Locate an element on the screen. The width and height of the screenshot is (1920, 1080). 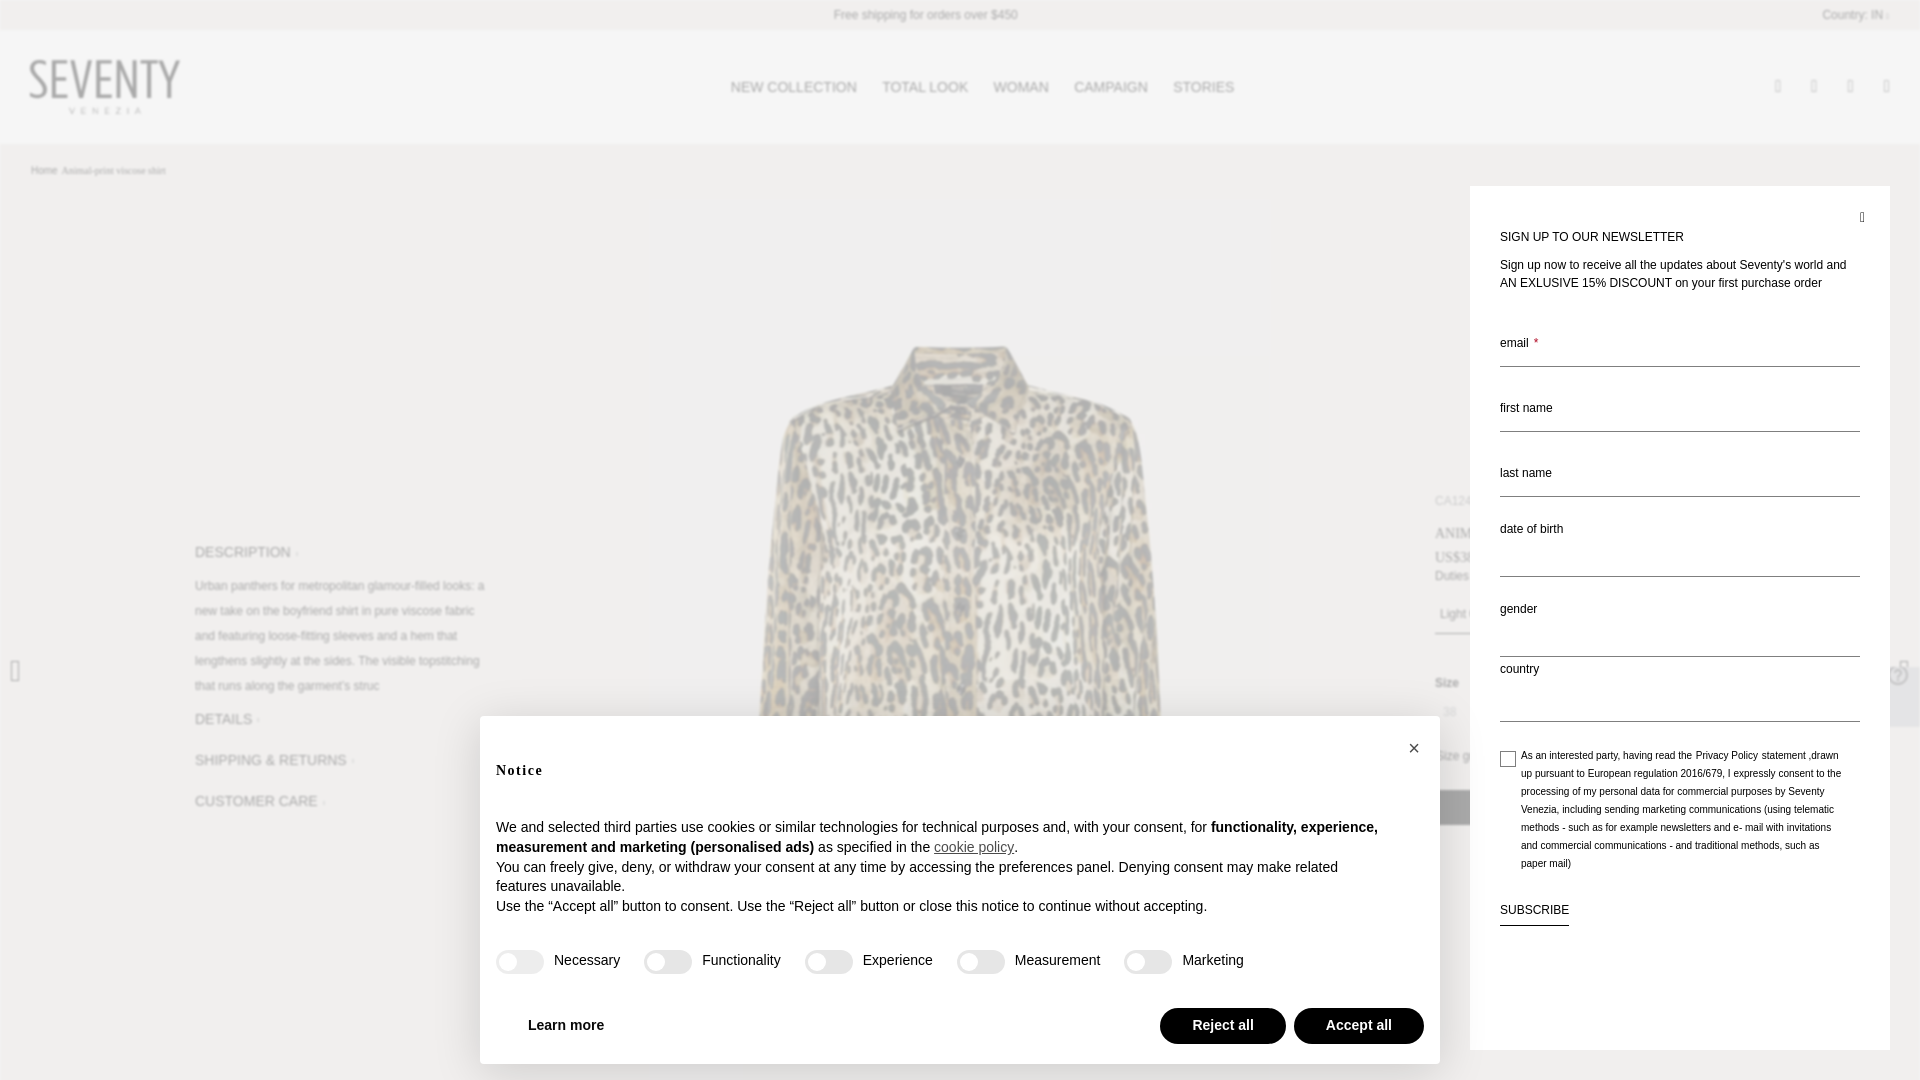
false is located at coordinates (828, 962).